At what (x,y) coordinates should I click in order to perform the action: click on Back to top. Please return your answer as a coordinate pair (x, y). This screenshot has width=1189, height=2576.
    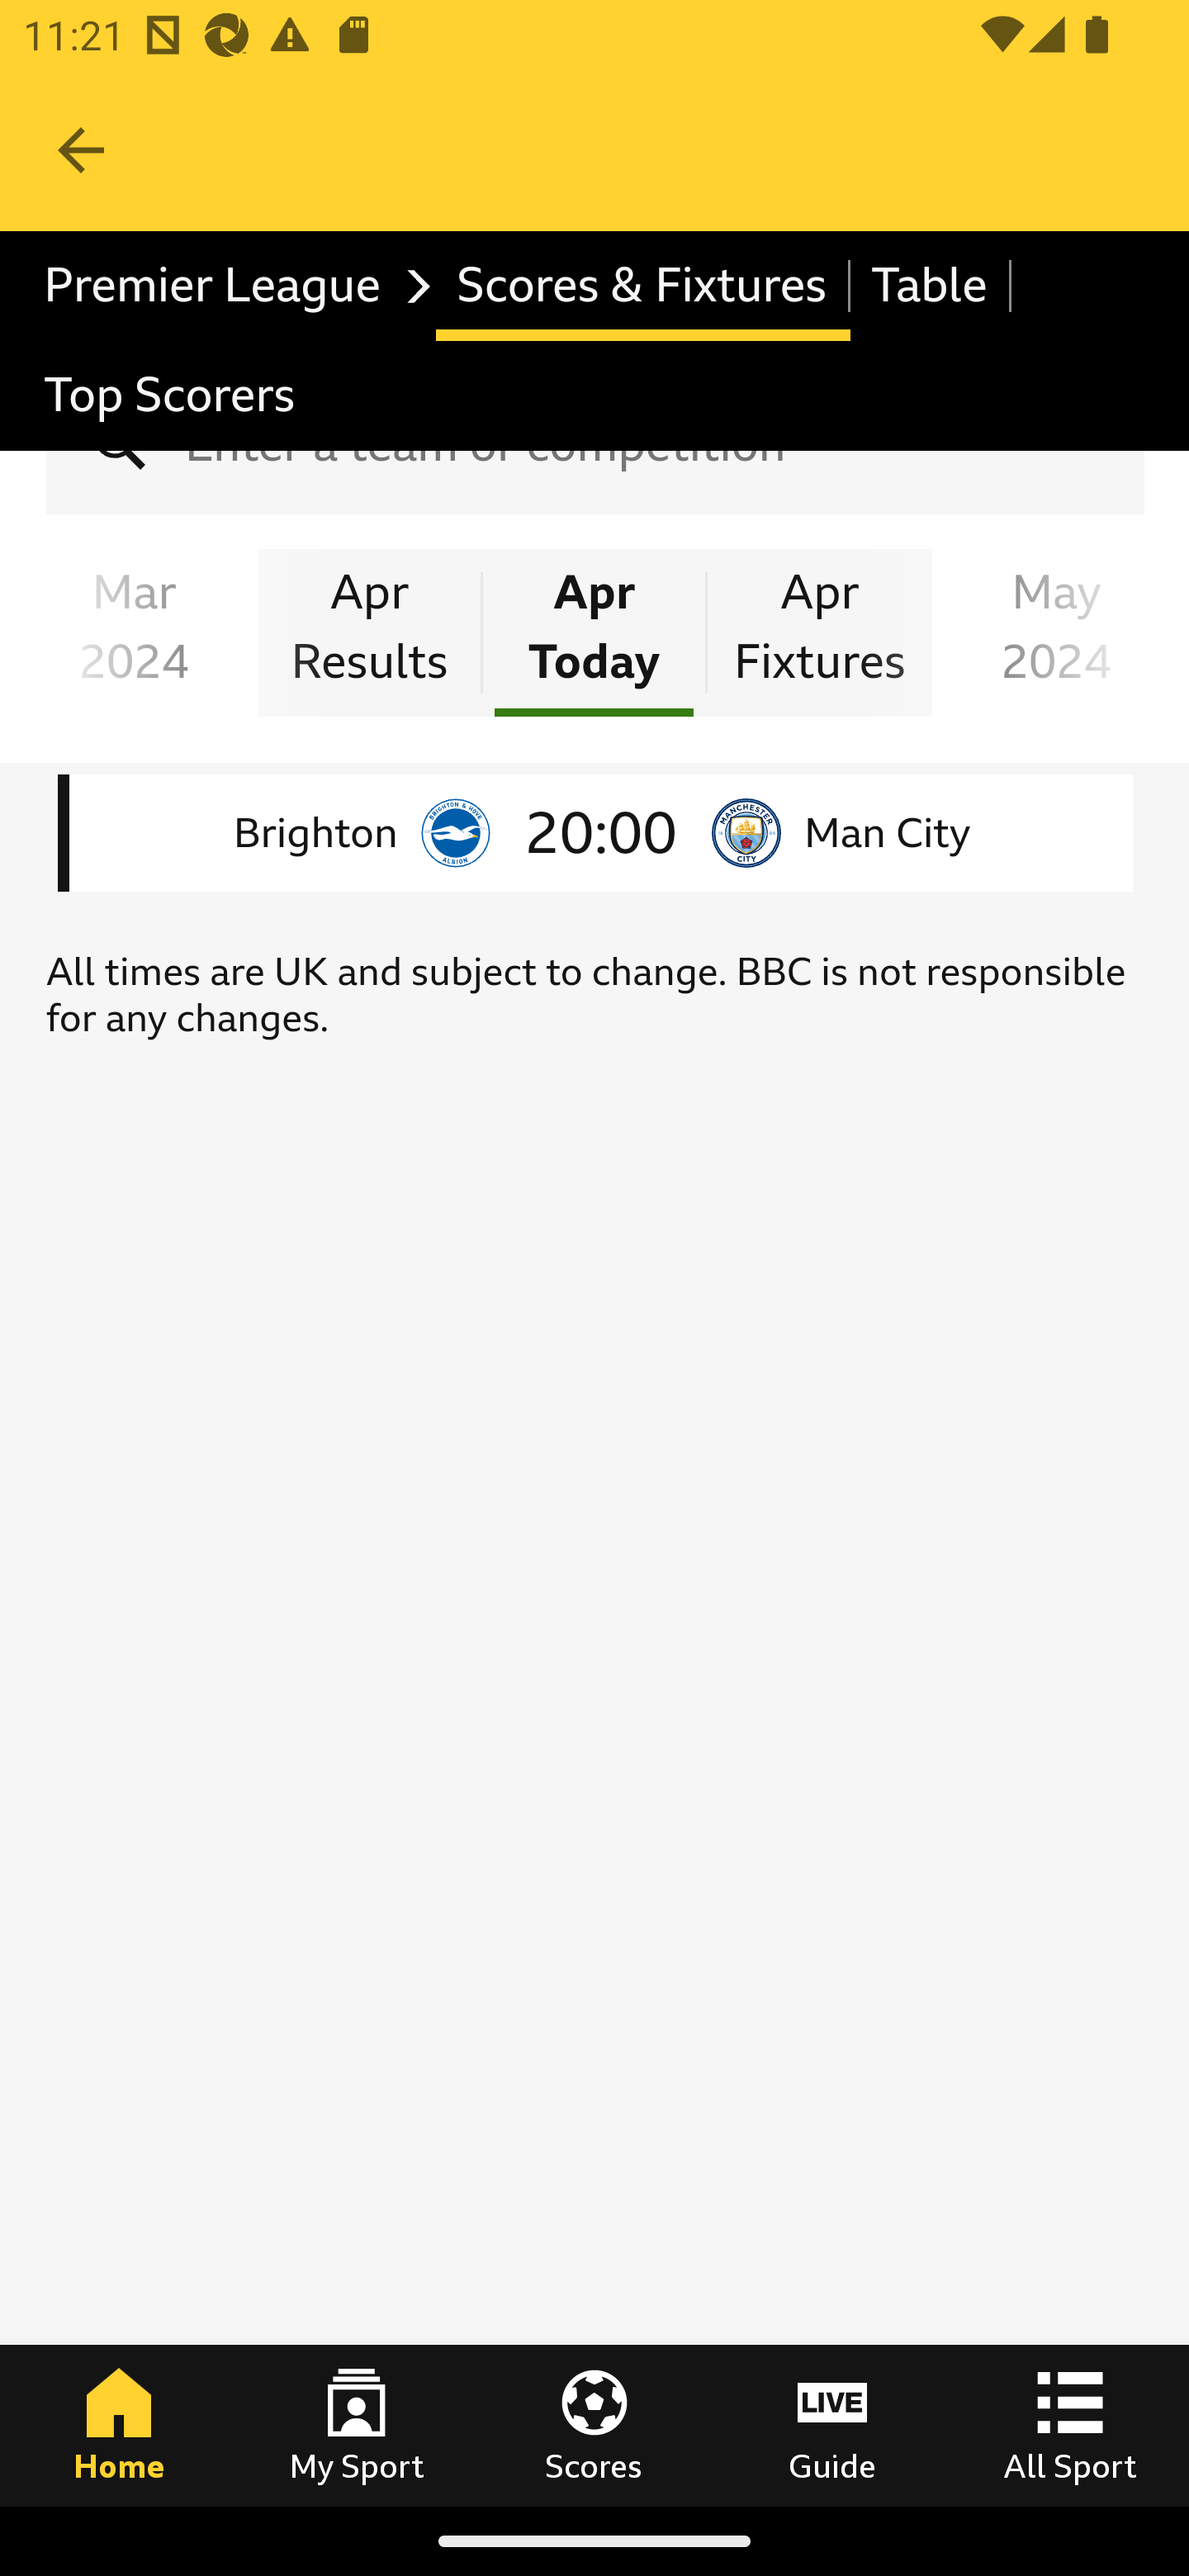
    Looking at the image, I should click on (50, 2384).